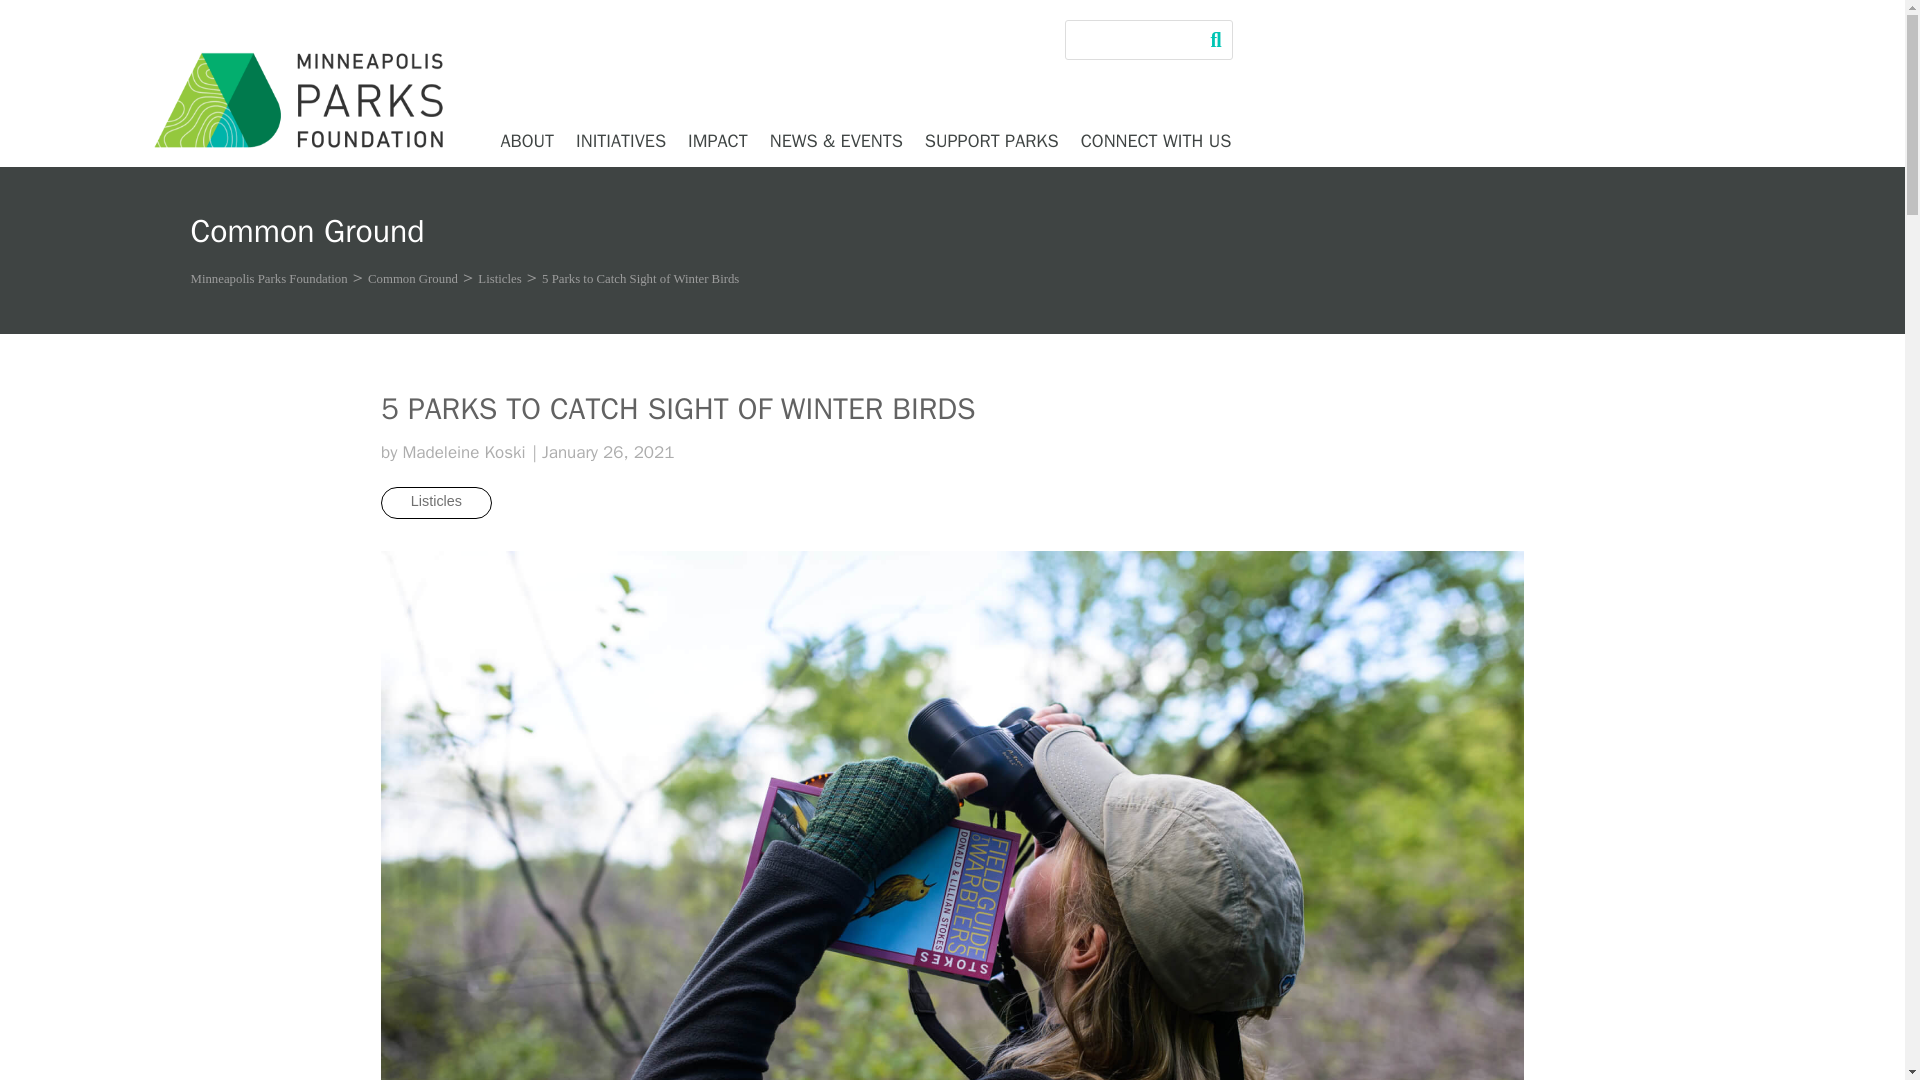 This screenshot has height=1080, width=1920. Describe the element at coordinates (1156, 140) in the screenshot. I see `CONNECT WITH US` at that location.